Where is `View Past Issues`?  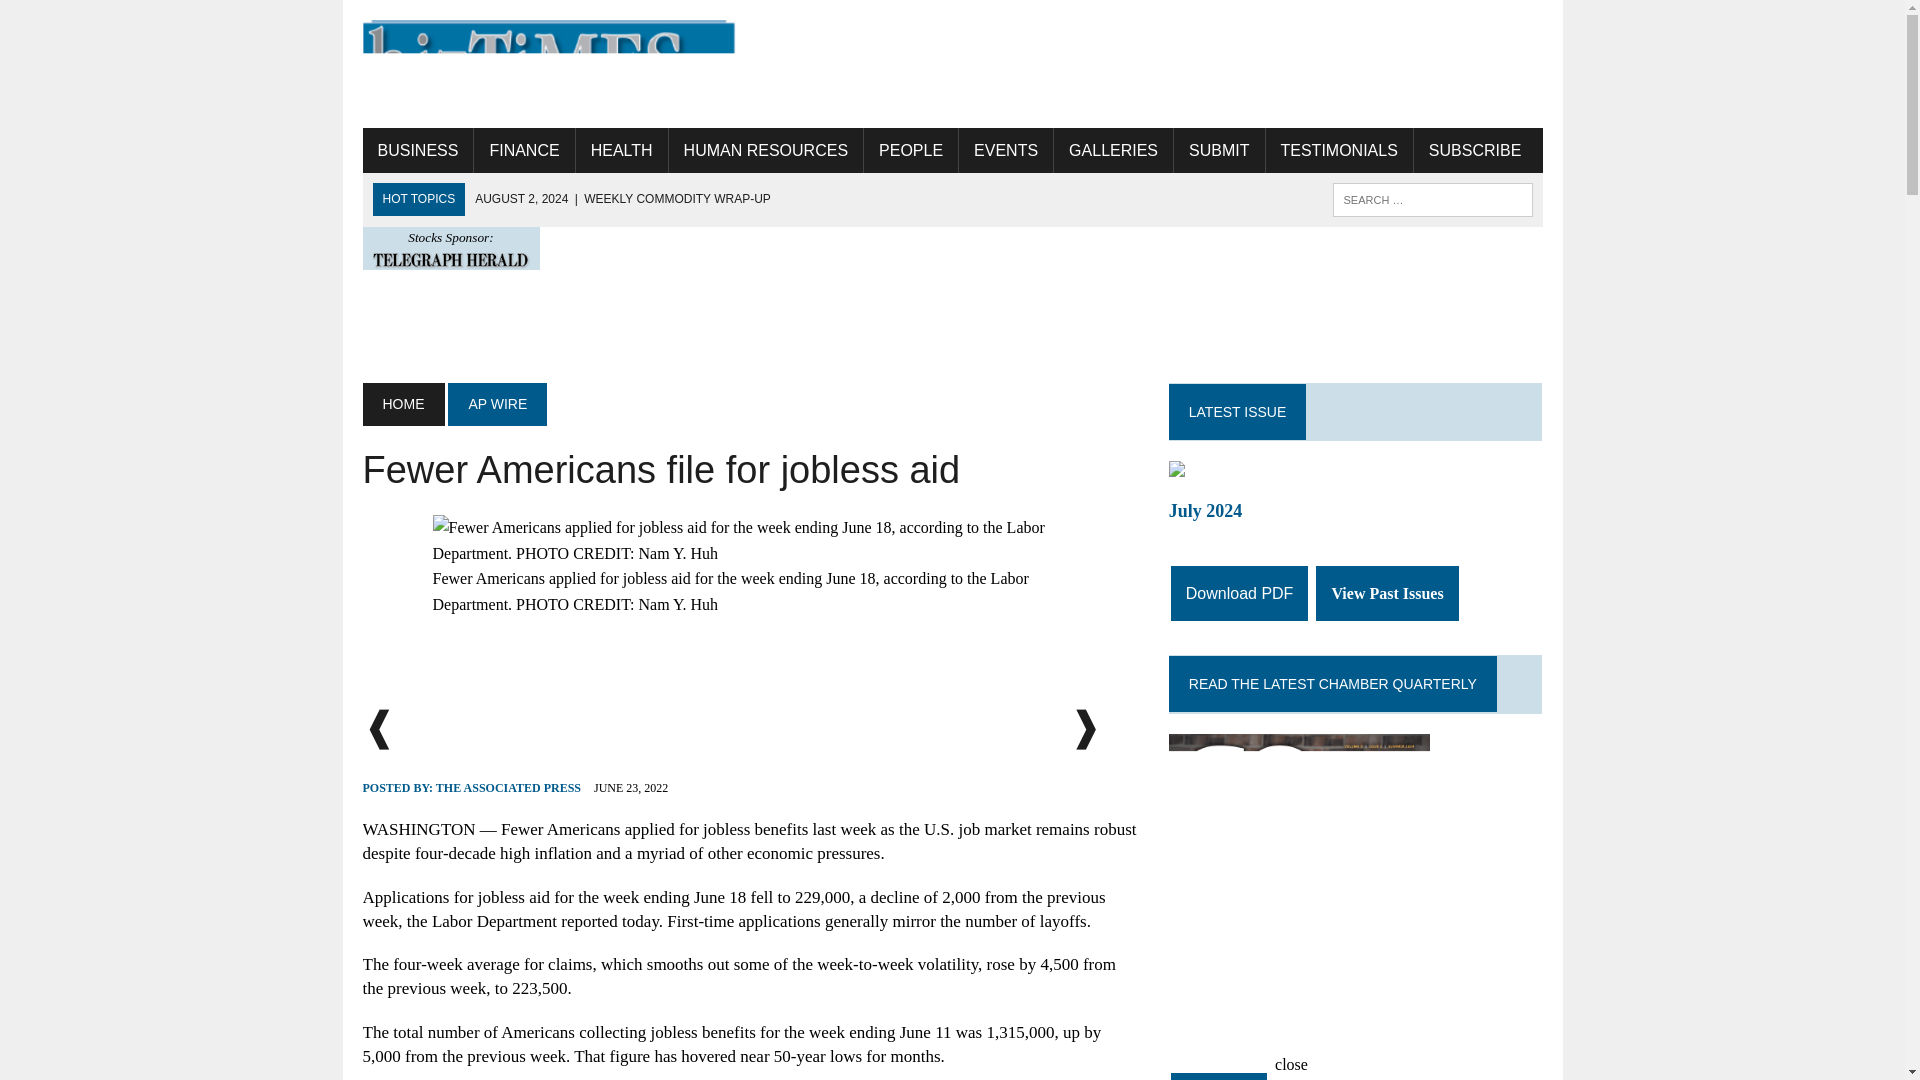
View Past Issues is located at coordinates (1242, 1076).